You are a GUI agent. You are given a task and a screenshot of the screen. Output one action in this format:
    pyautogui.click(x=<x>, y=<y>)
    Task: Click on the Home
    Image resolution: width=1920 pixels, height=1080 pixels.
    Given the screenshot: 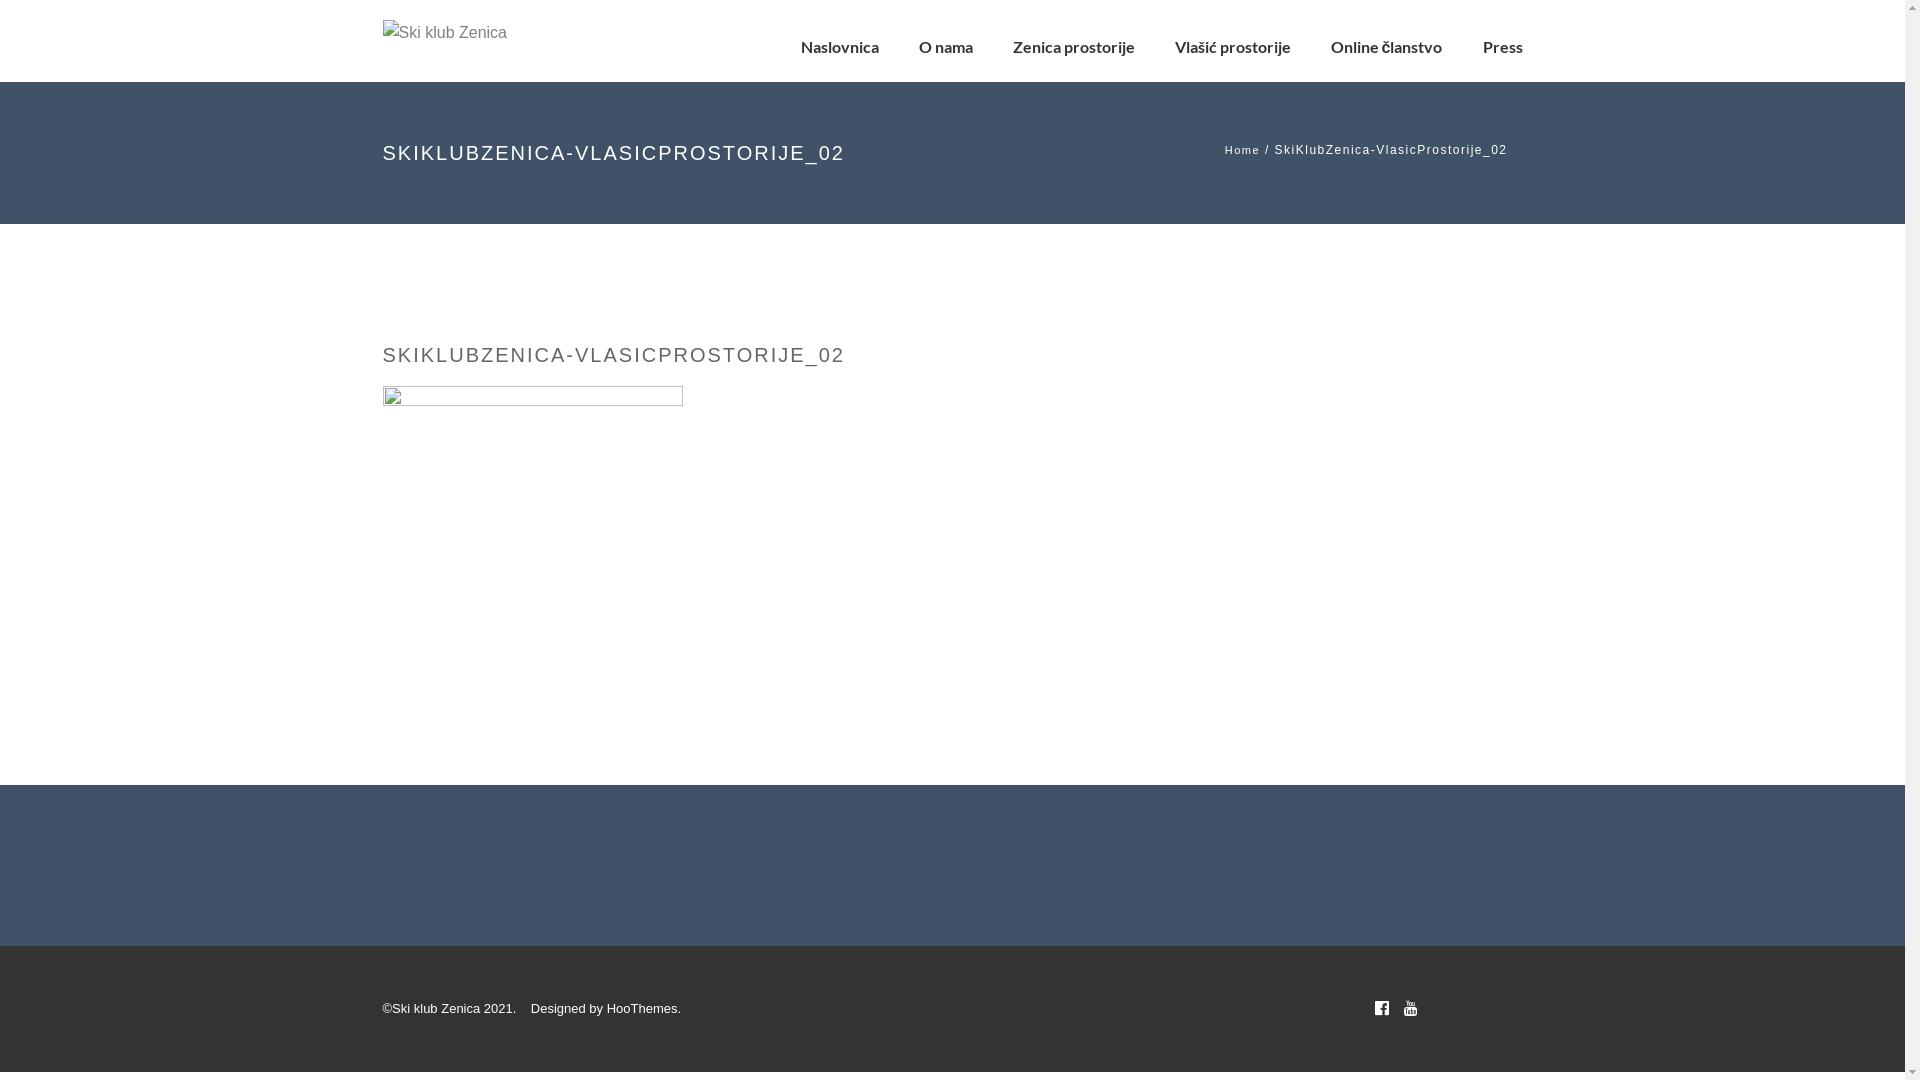 What is the action you would take?
    pyautogui.click(x=1242, y=150)
    